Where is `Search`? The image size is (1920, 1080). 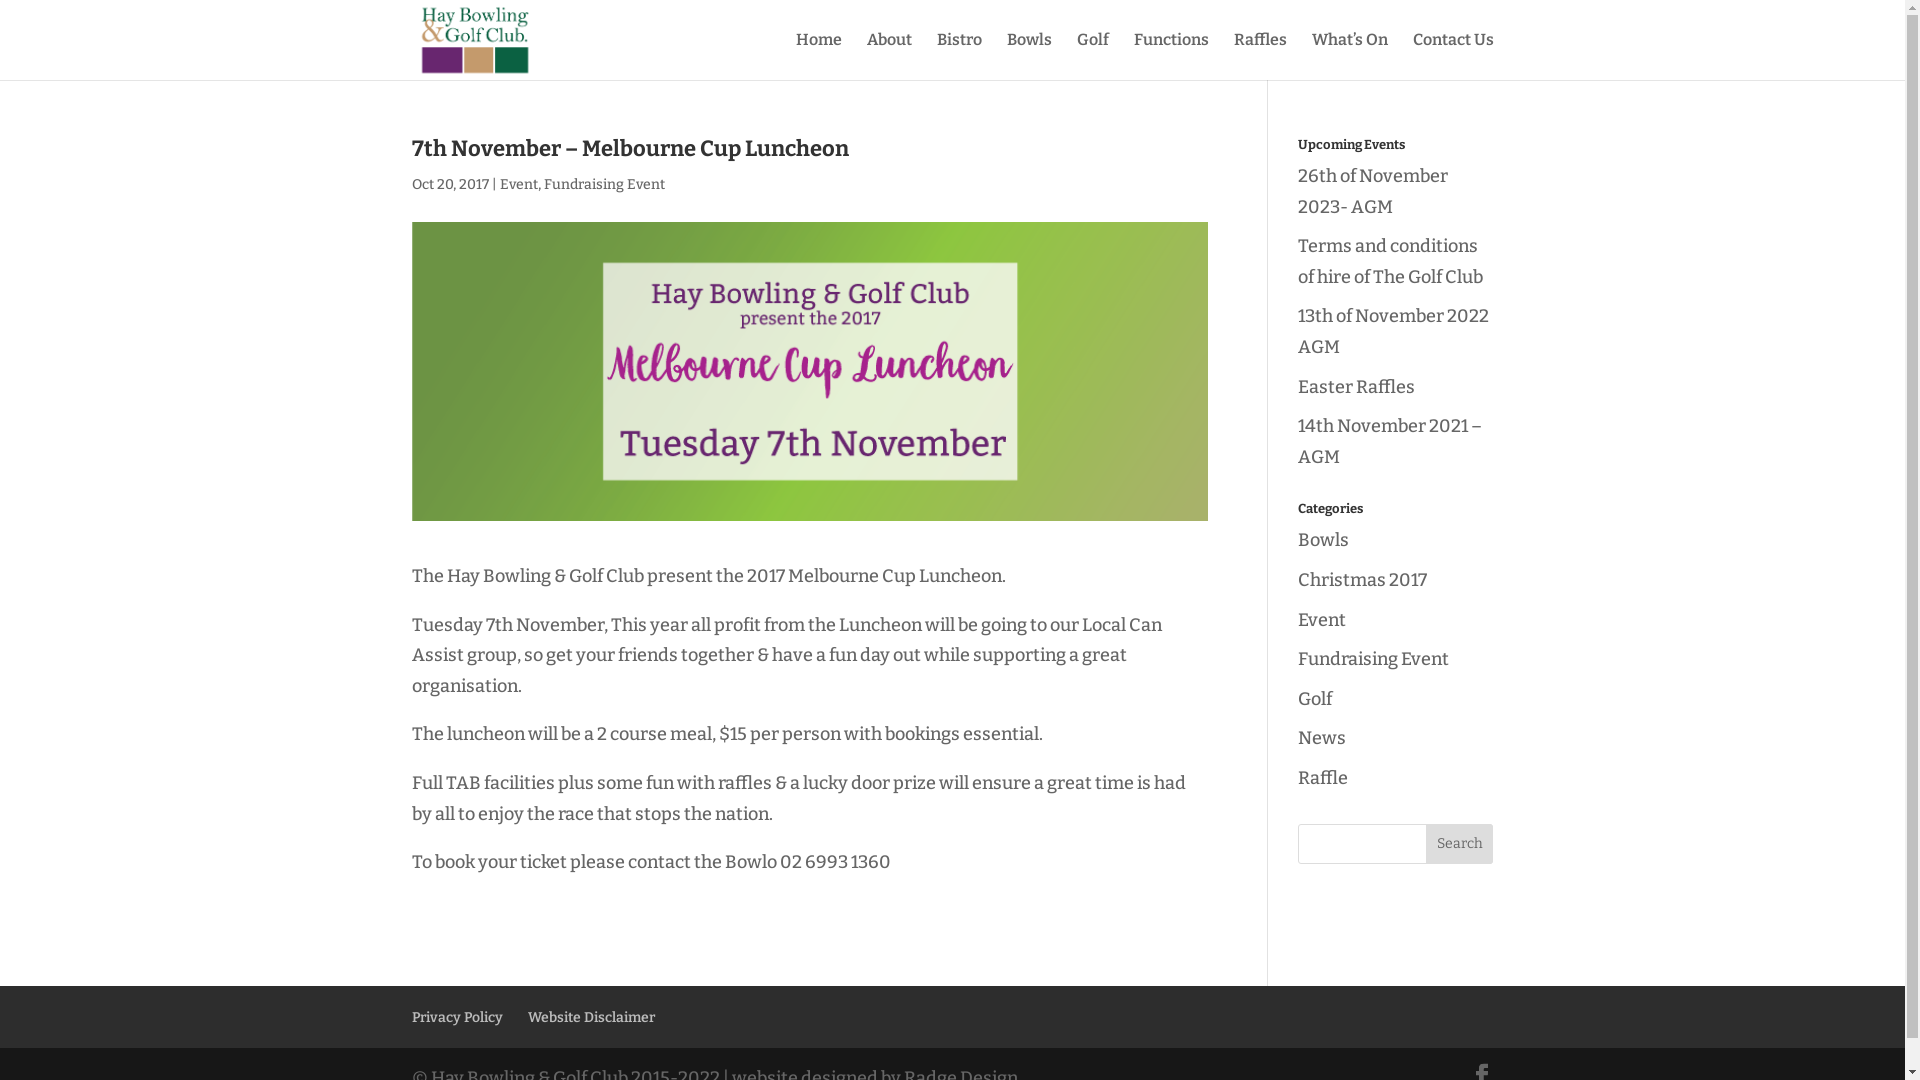
Search is located at coordinates (1460, 844).